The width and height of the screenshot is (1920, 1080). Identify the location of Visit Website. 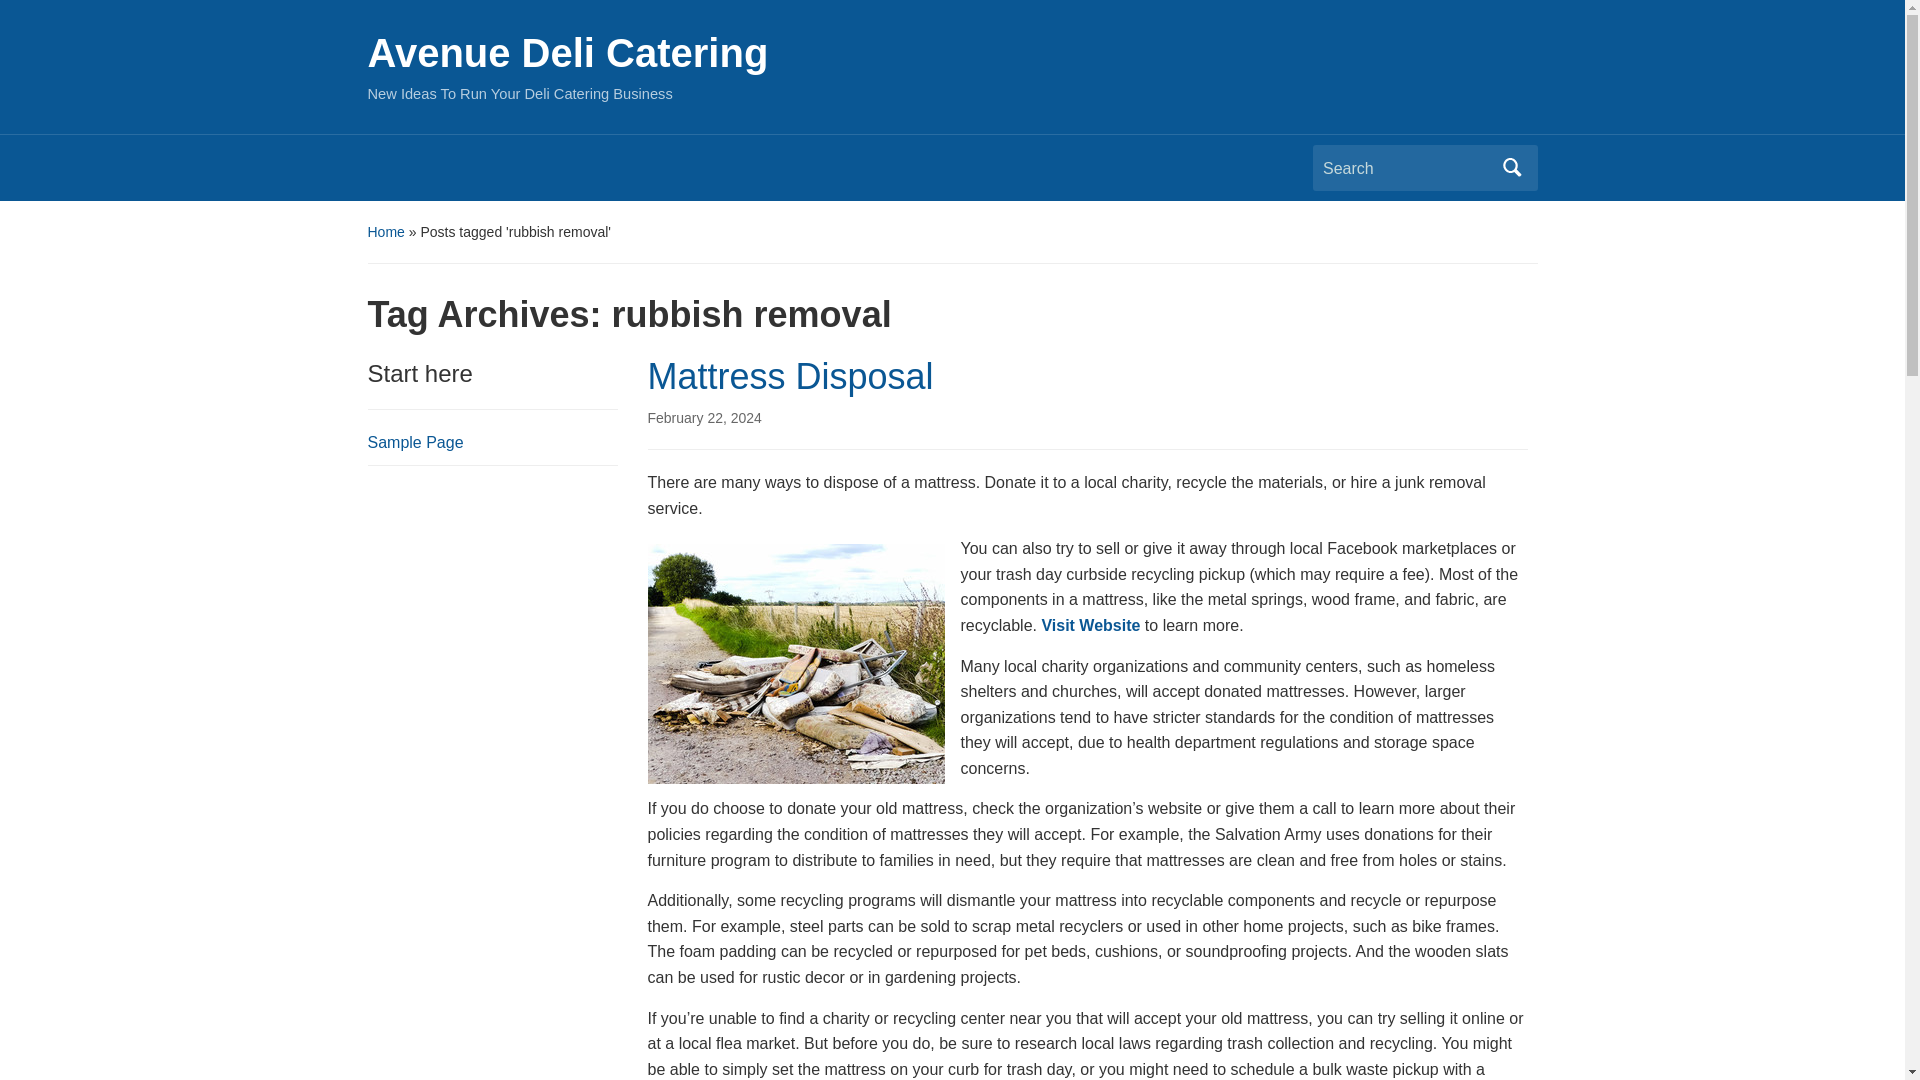
(1090, 624).